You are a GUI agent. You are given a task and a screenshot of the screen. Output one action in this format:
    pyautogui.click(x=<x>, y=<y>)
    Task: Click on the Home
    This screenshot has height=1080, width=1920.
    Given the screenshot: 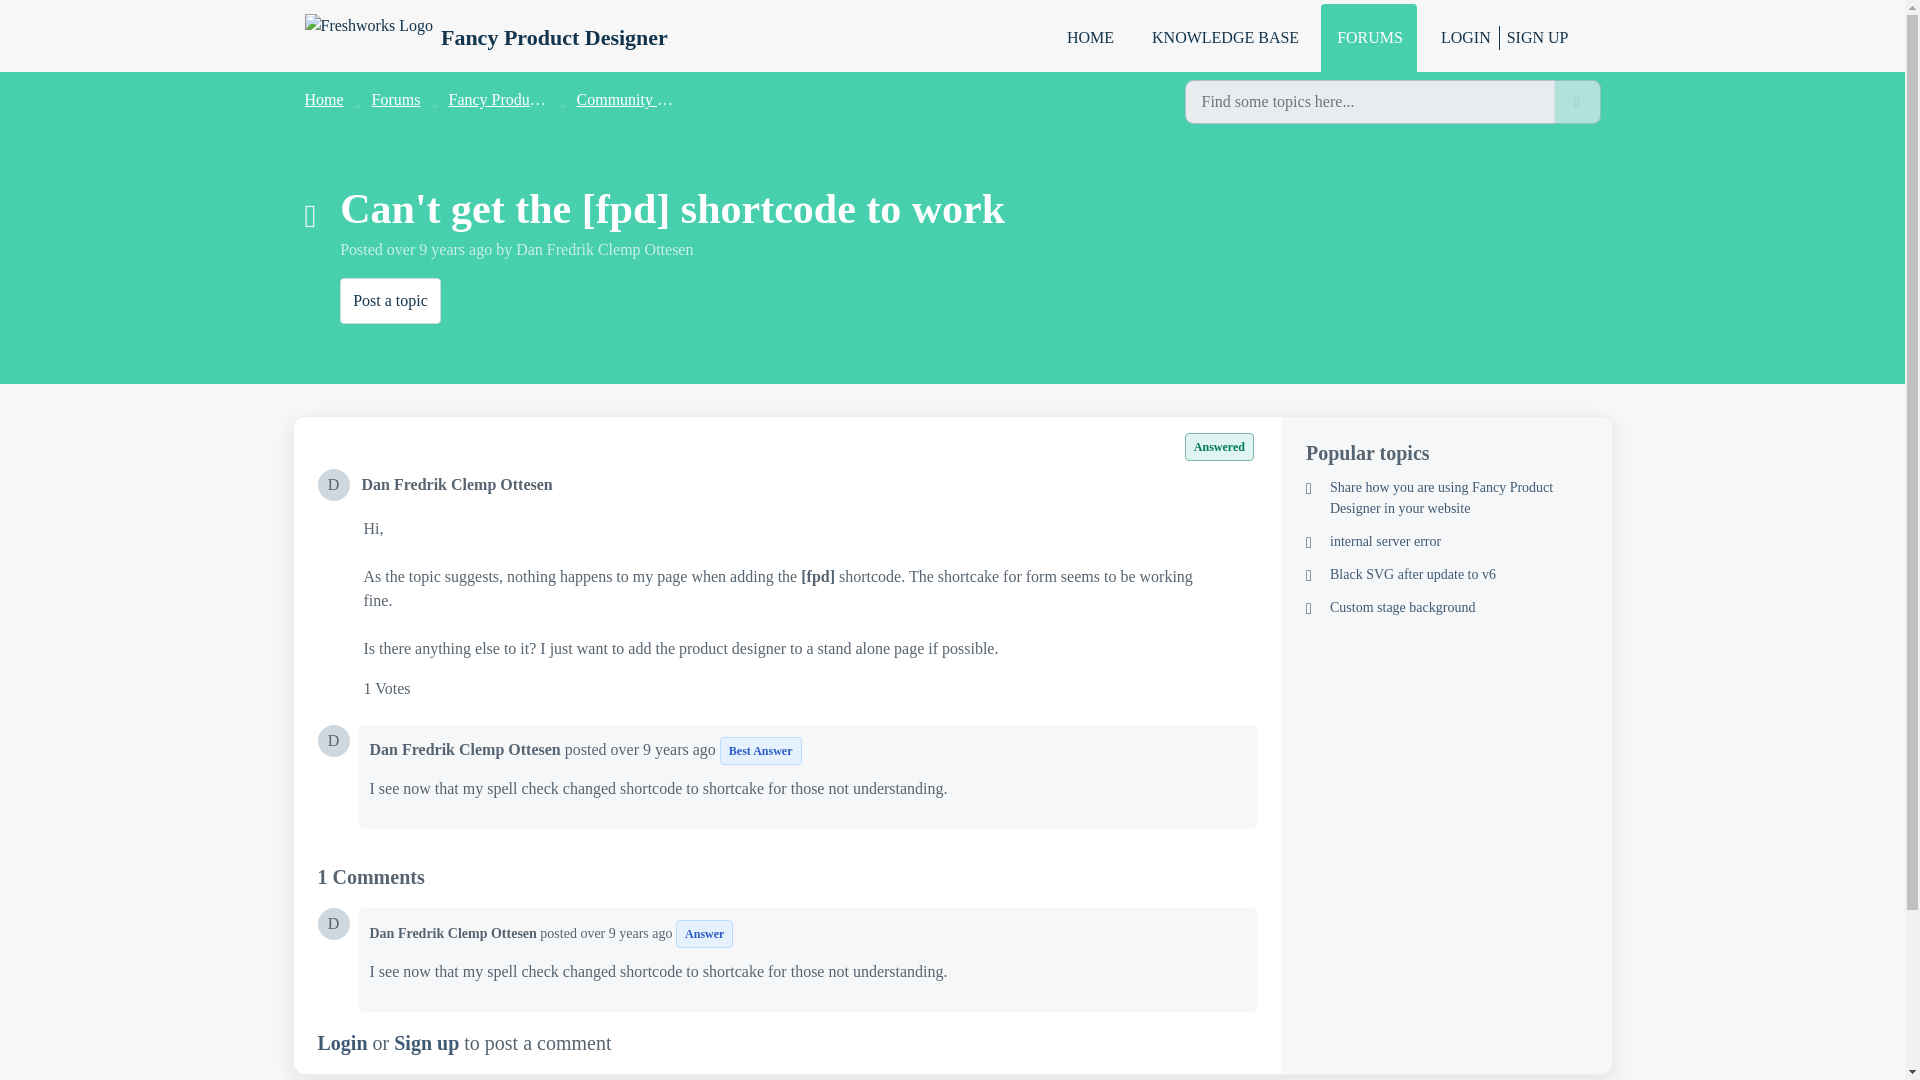 What is the action you would take?
    pyautogui.click(x=323, y=99)
    